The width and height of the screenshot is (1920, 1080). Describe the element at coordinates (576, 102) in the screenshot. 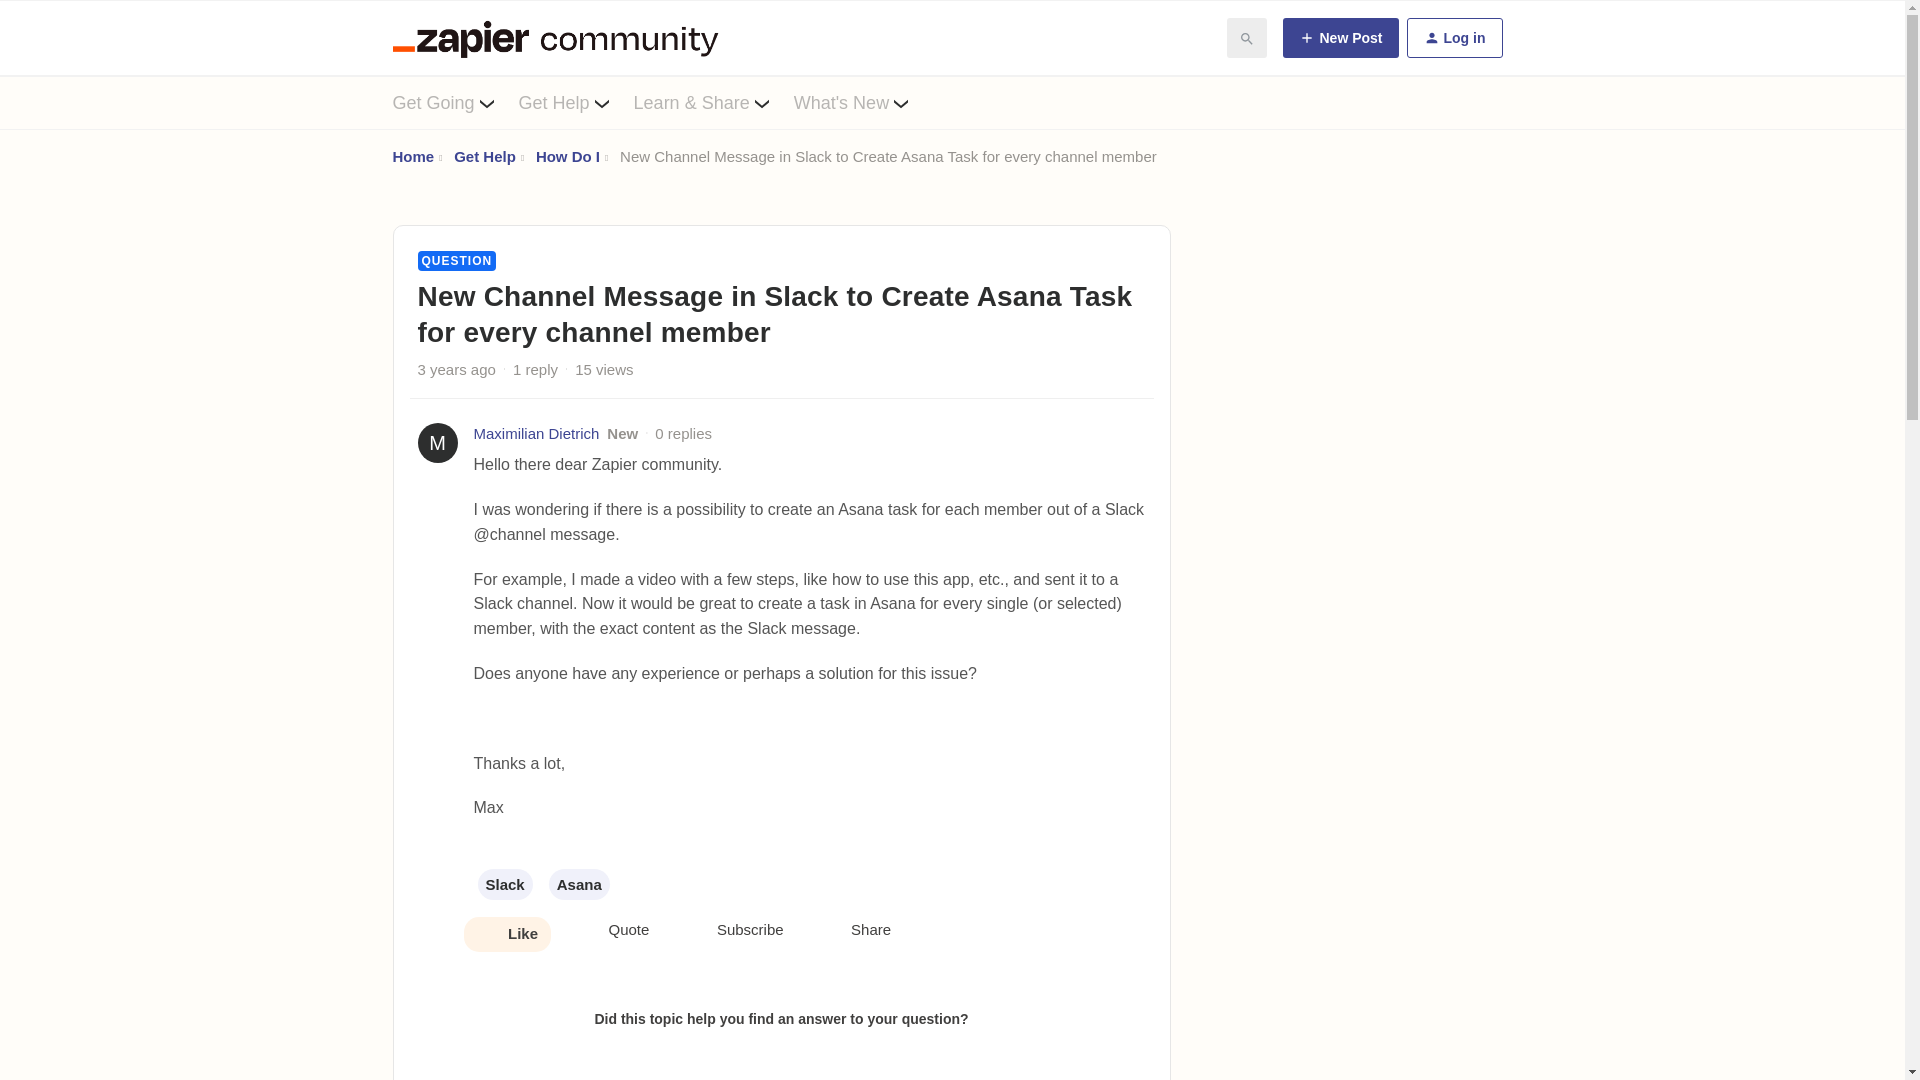

I see `Get Help` at that location.